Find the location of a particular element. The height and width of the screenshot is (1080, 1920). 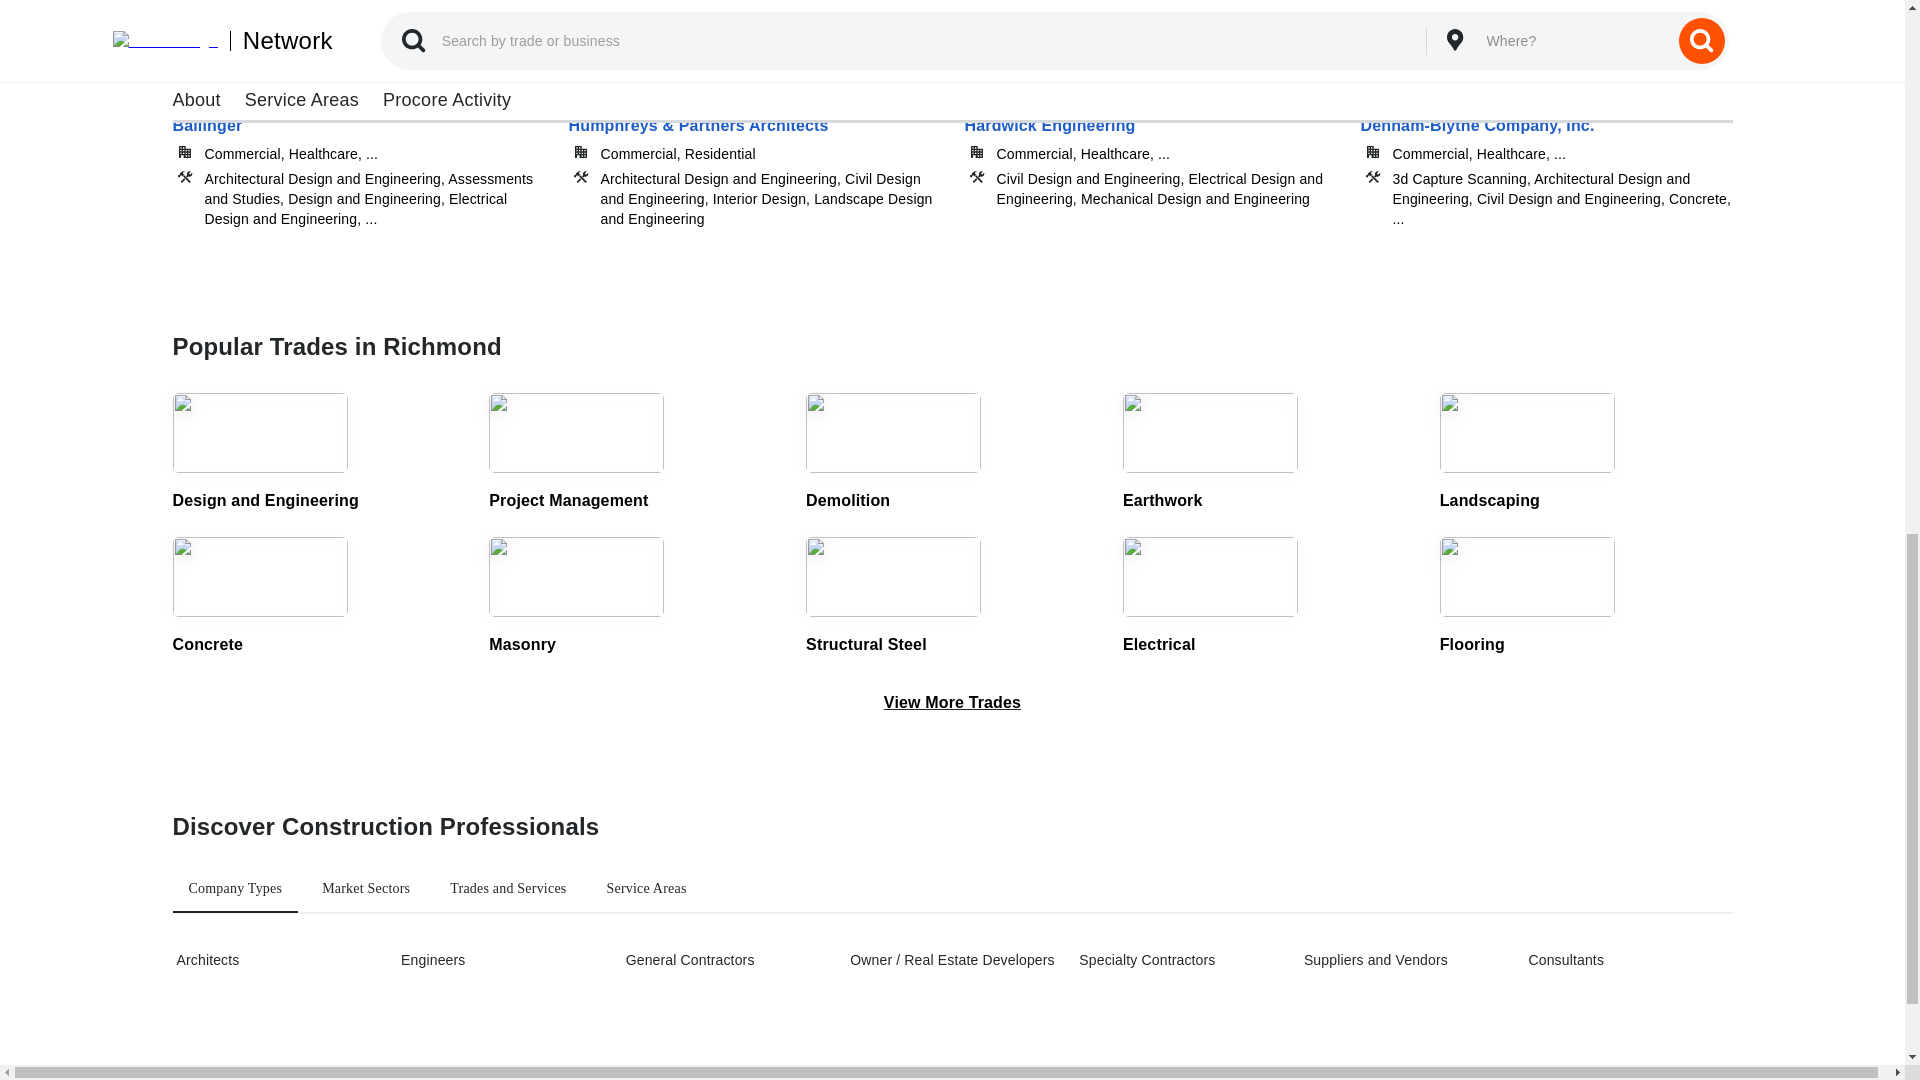

Specialty Contractors is located at coordinates (1178, 960).